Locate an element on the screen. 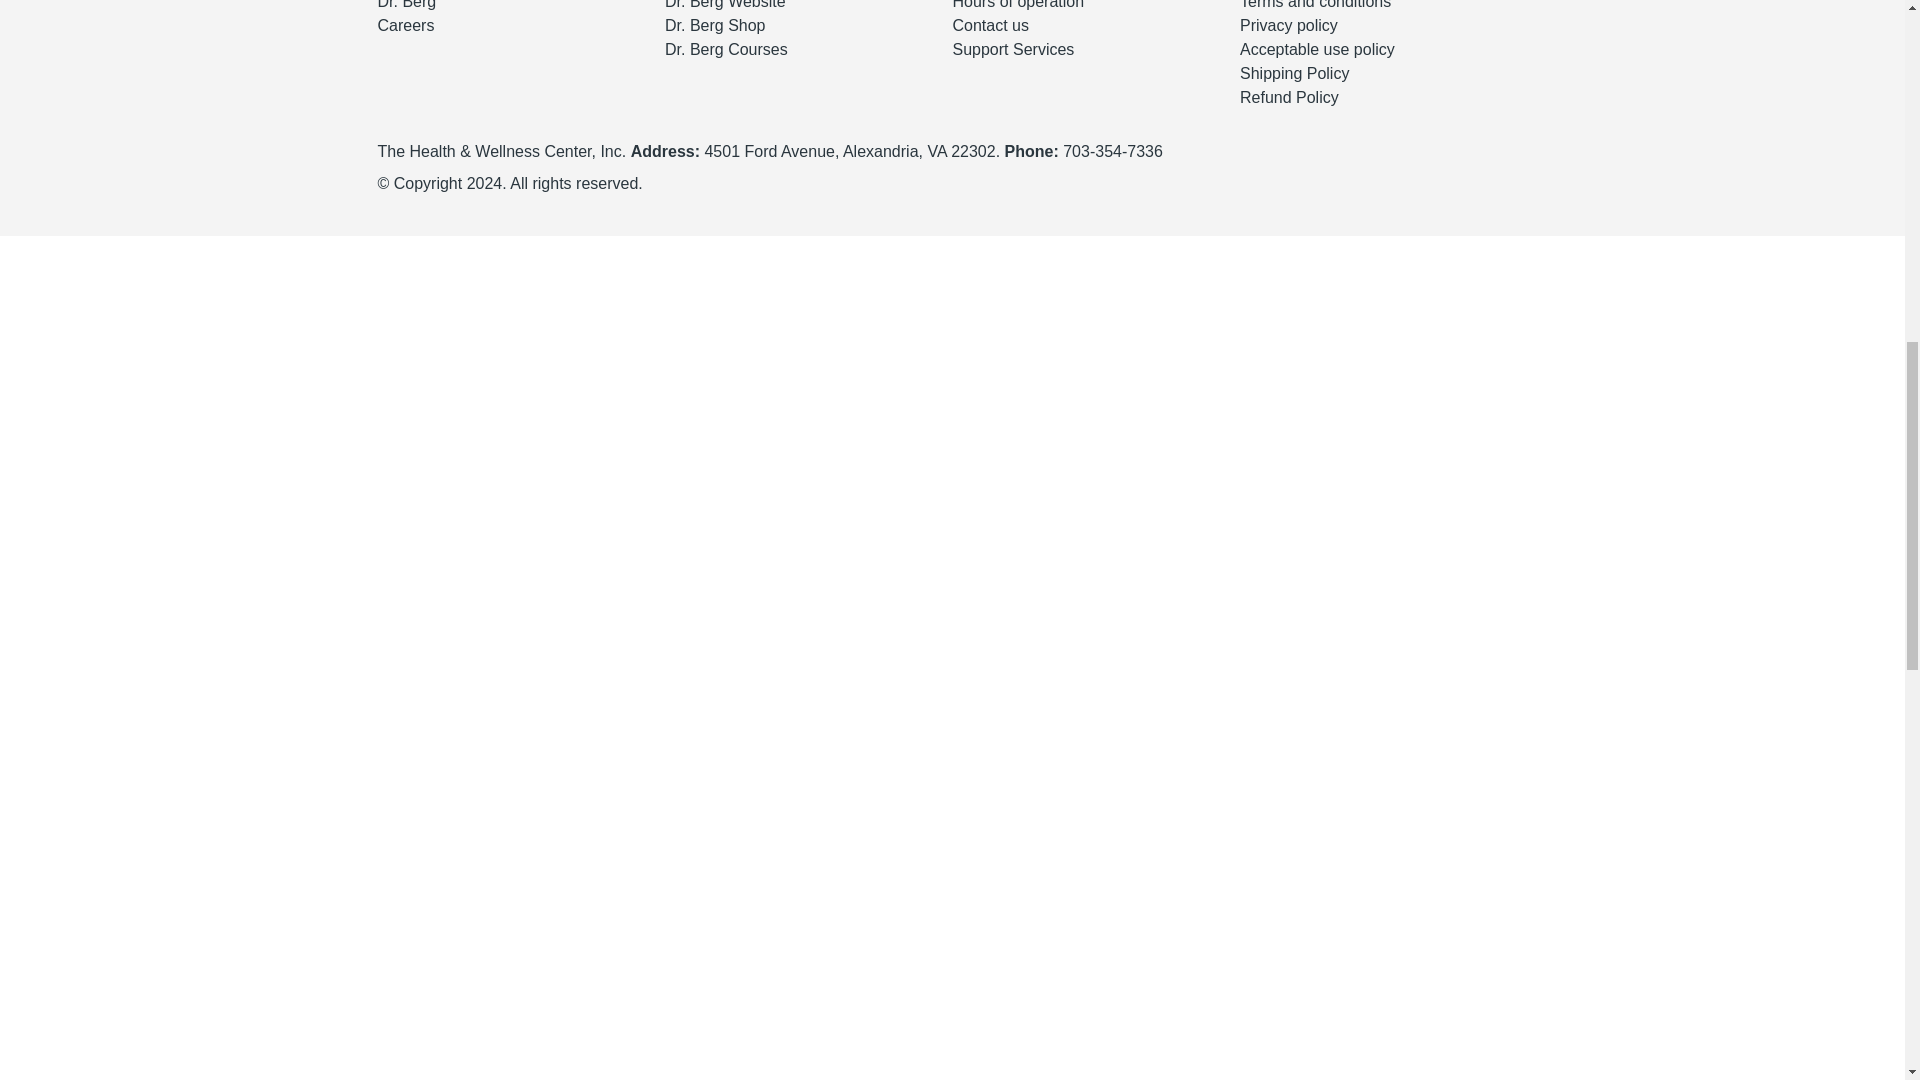 The image size is (1920, 1080). Dr. Berg Website is located at coordinates (724, 4).